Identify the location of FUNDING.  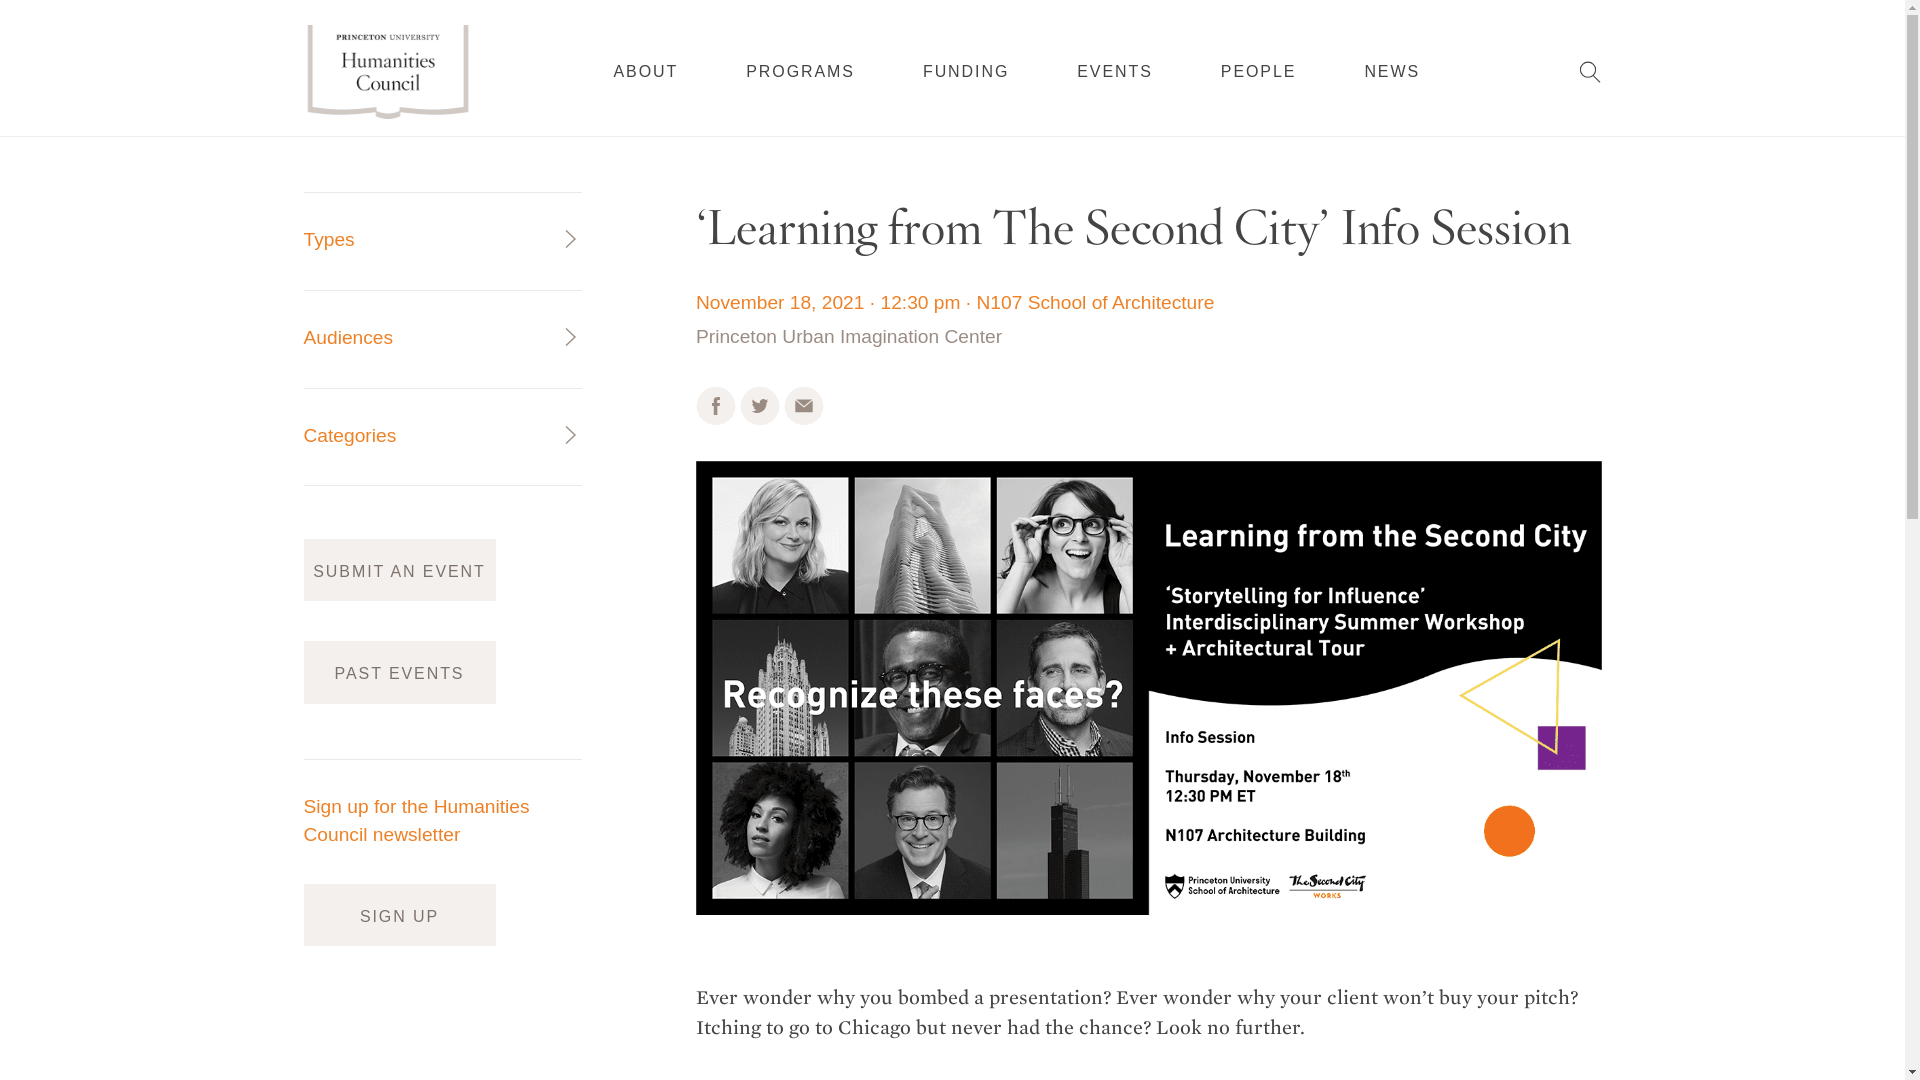
(966, 71).